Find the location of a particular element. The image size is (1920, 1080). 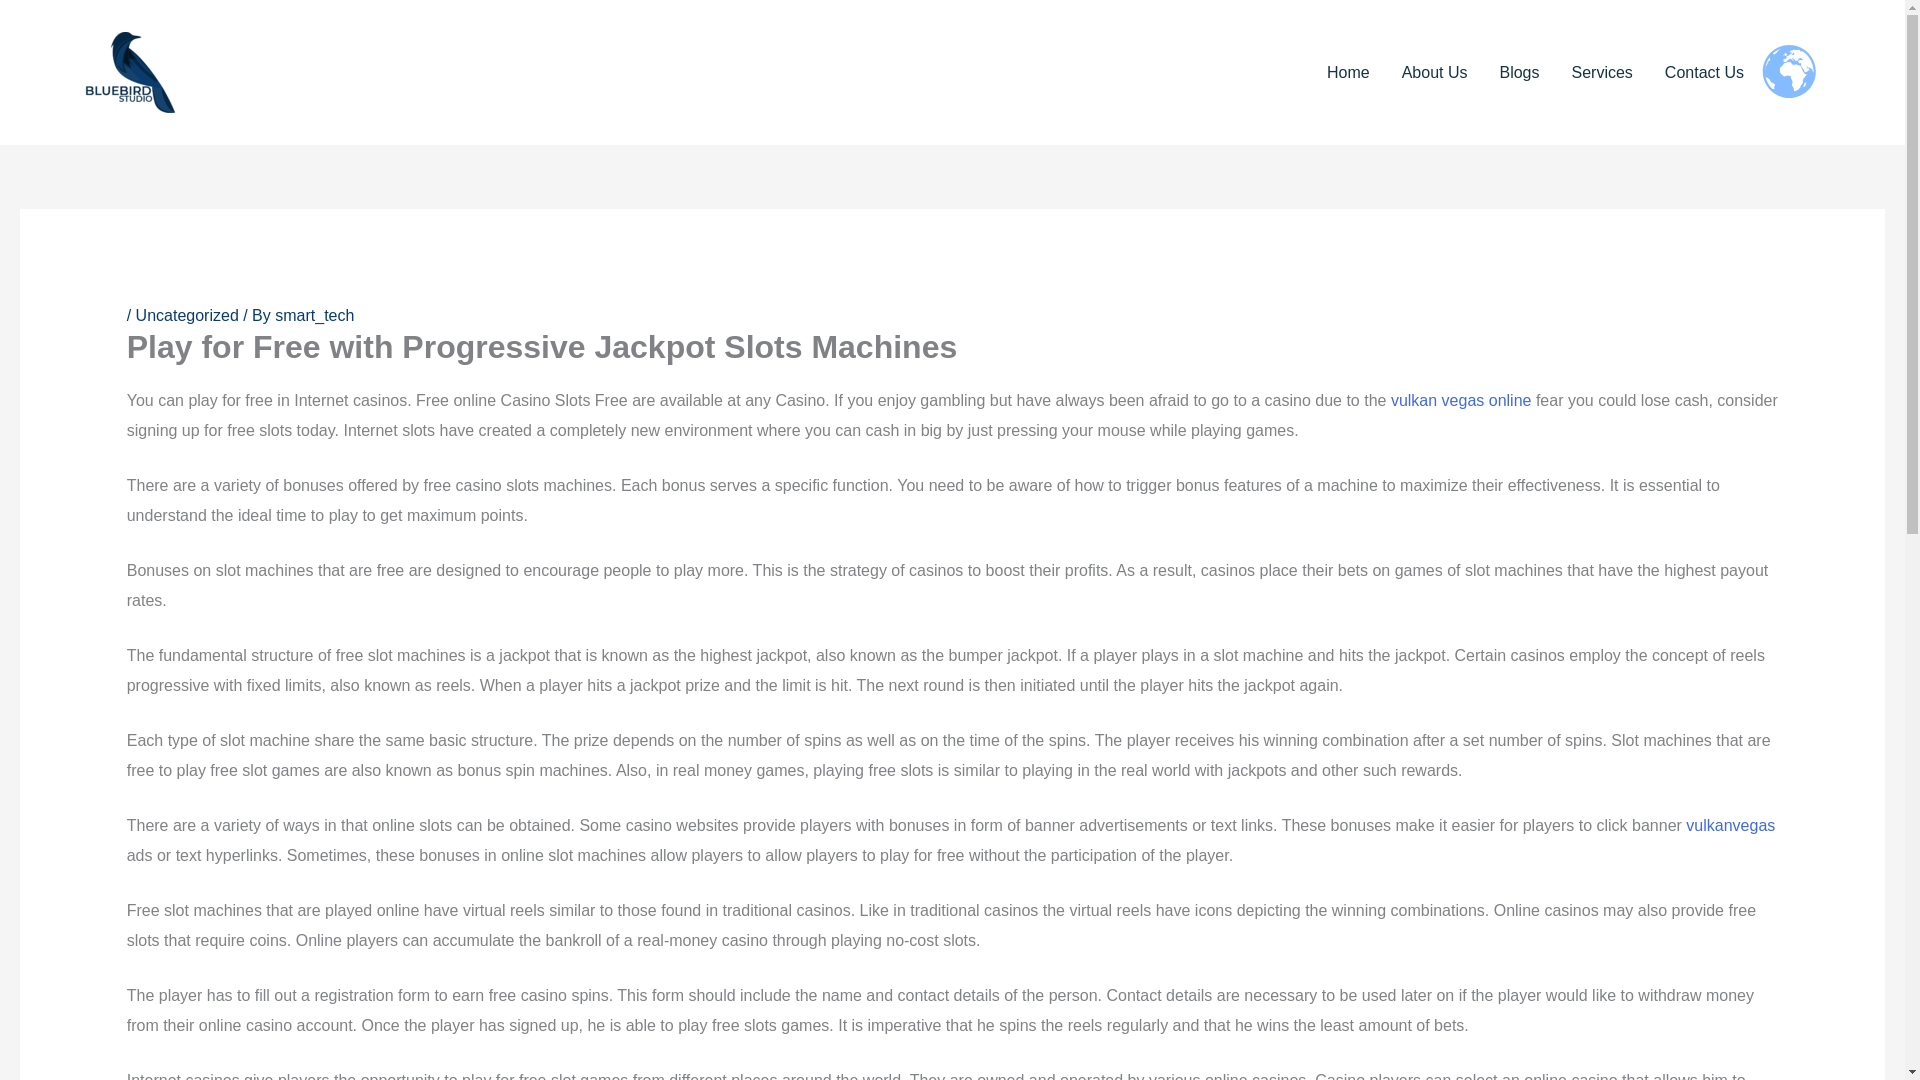

vulkan vegas online is located at coordinates (1461, 400).